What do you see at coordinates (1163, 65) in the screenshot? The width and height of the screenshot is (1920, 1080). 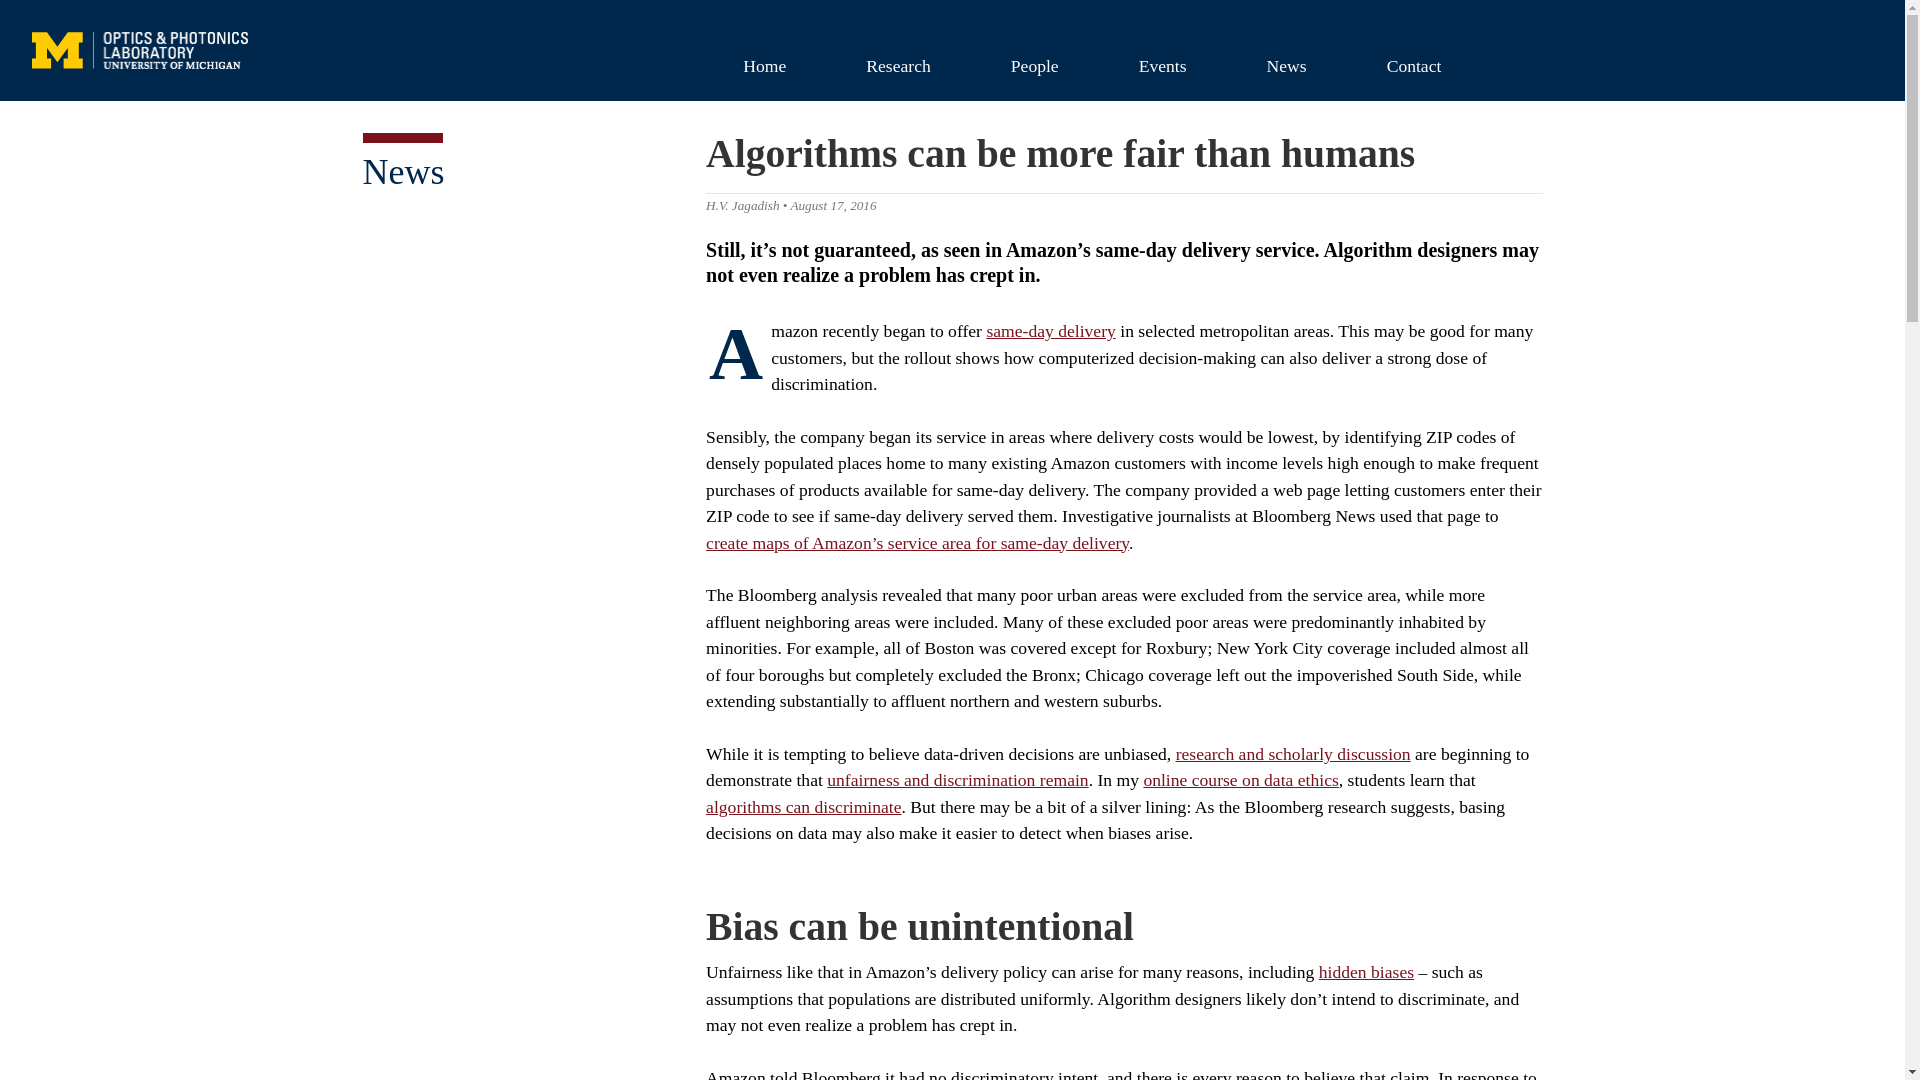 I see `Events` at bounding box center [1163, 65].